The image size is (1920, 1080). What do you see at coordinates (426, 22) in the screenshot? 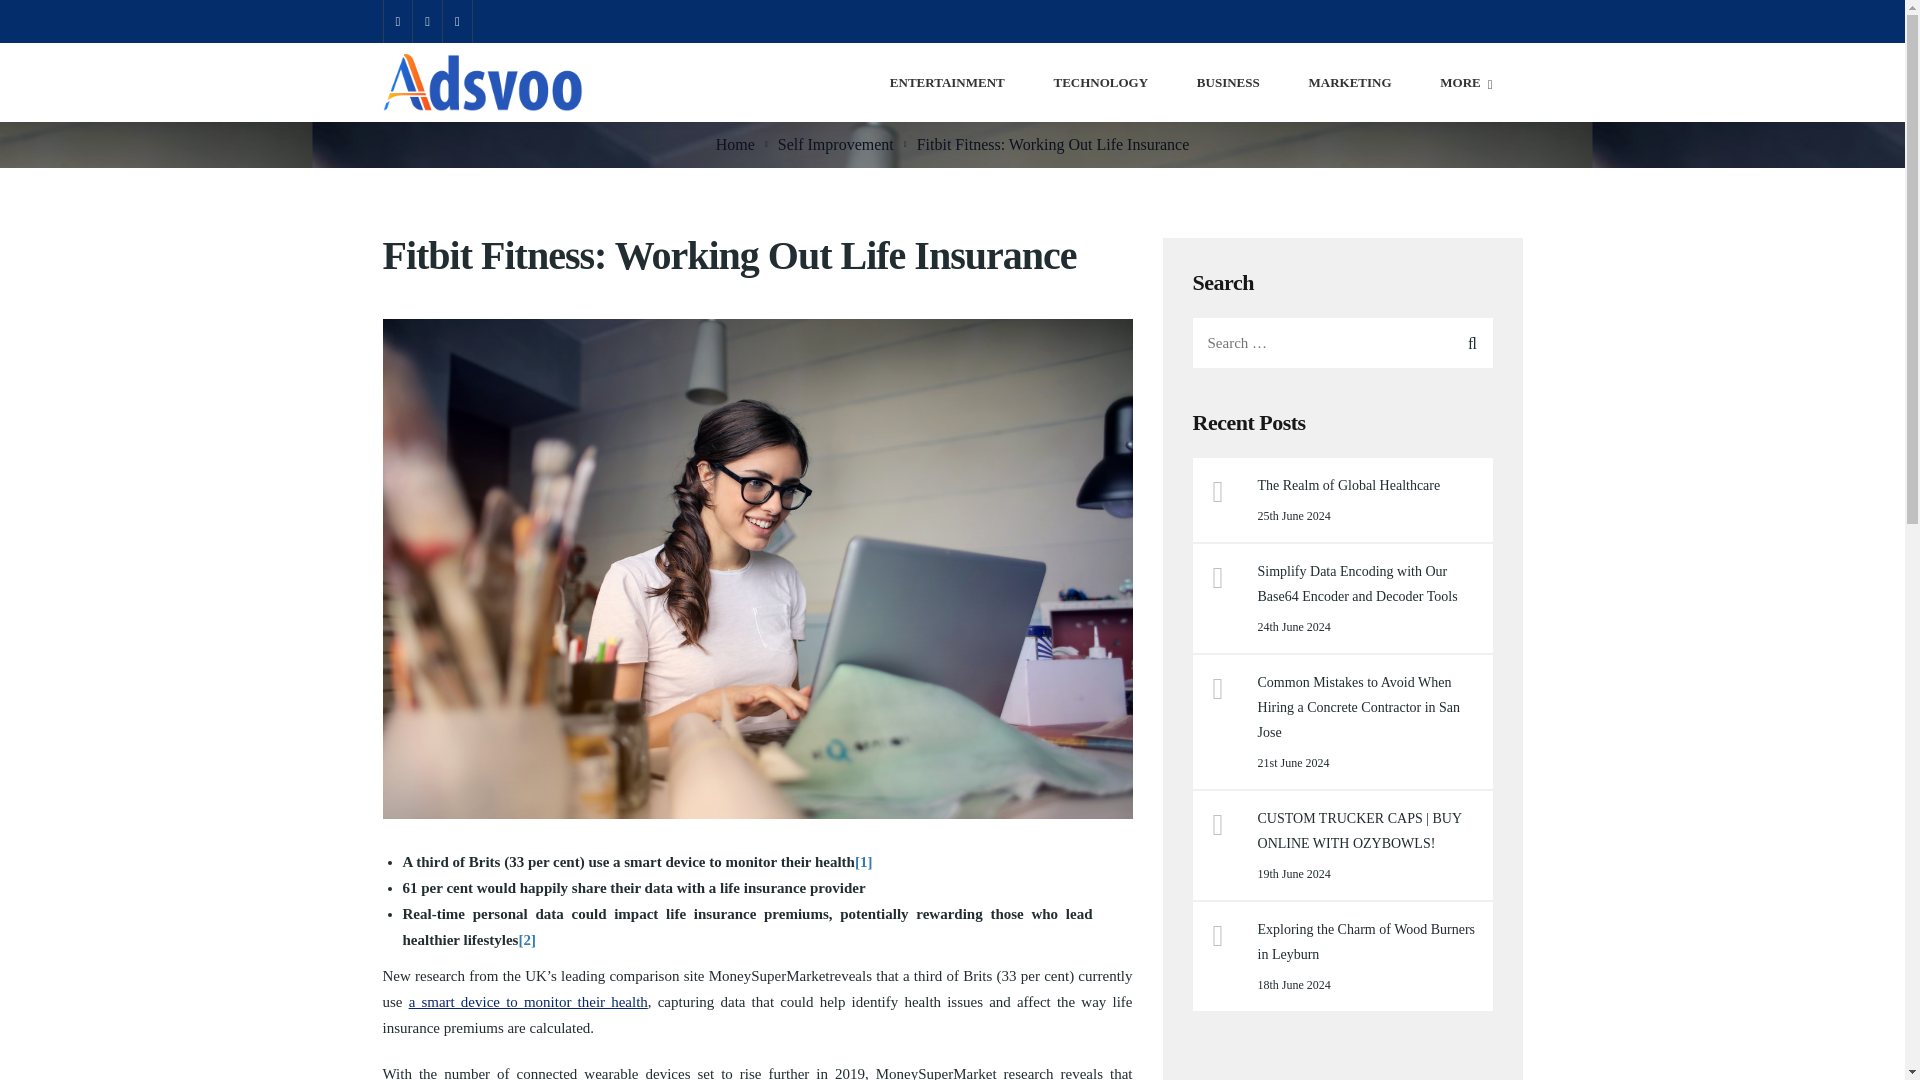
I see `facebook` at bounding box center [426, 22].